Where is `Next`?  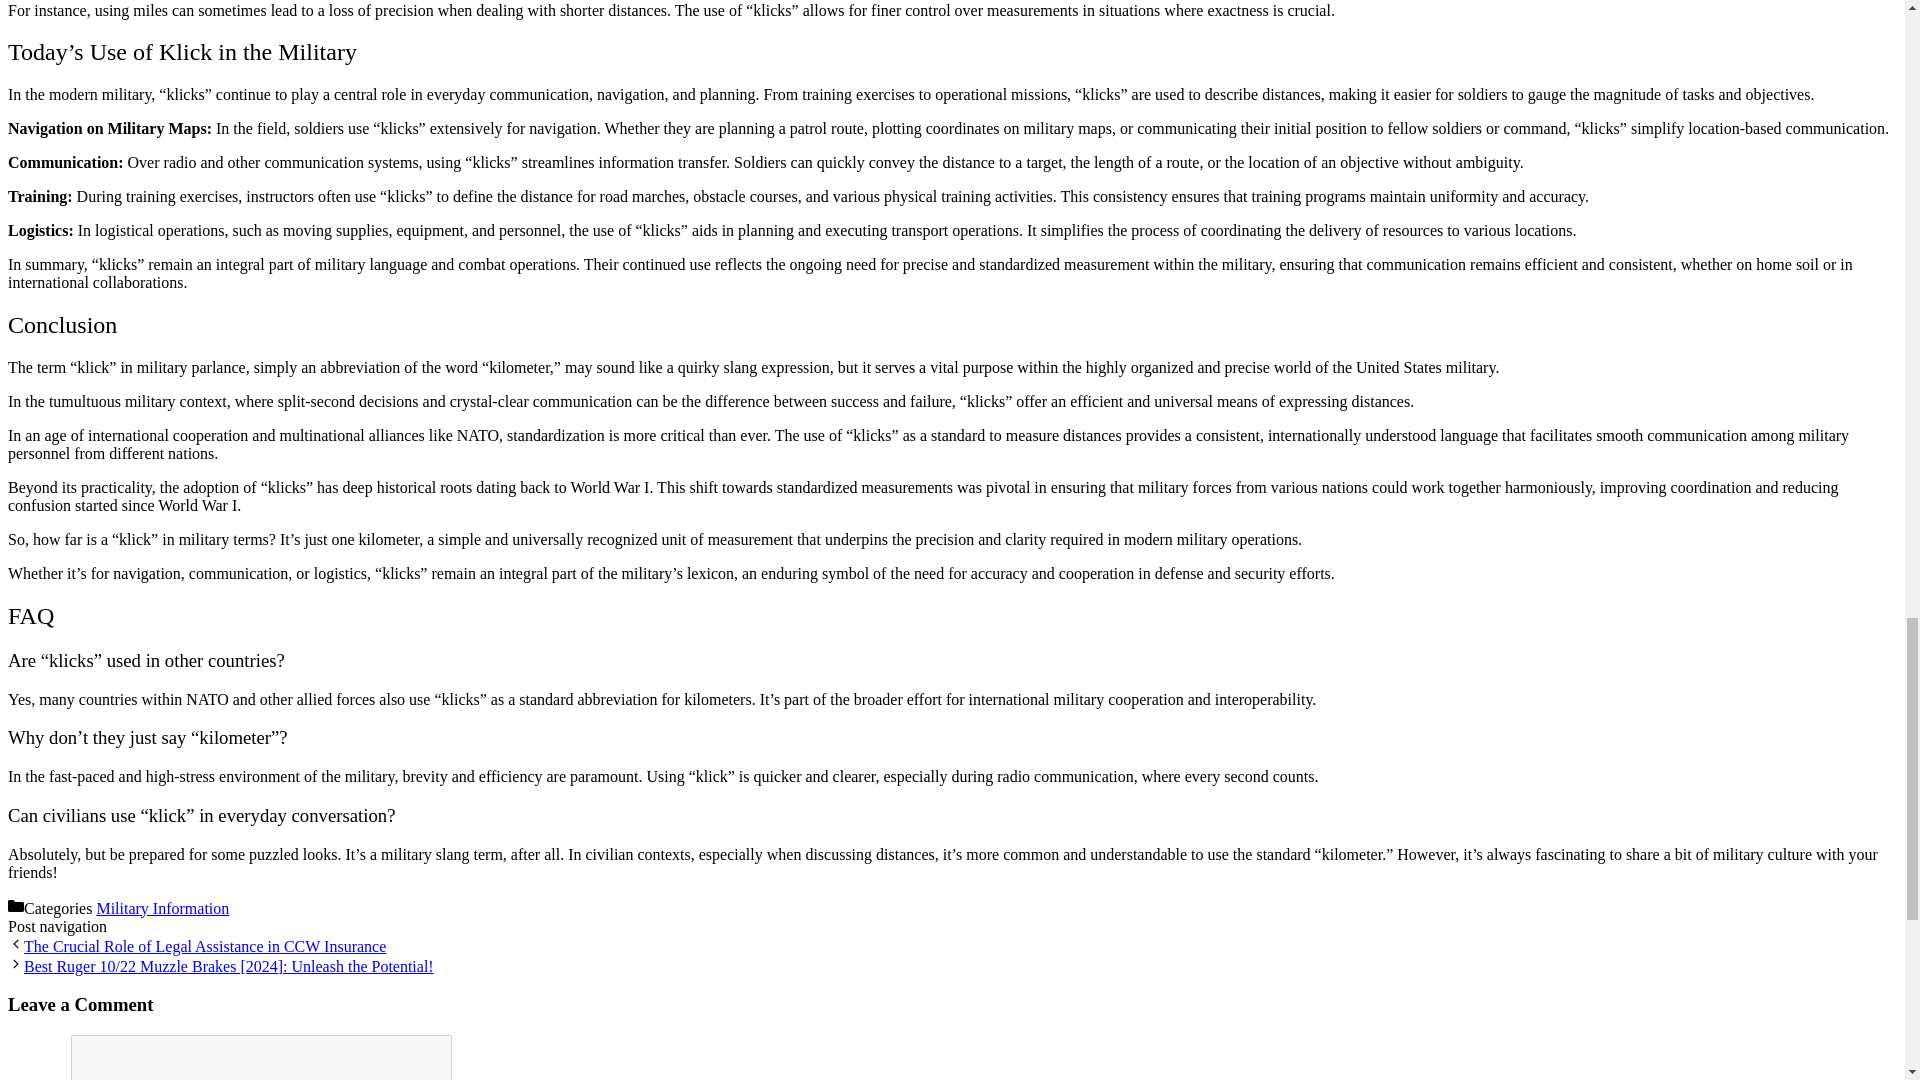
Next is located at coordinates (228, 966).